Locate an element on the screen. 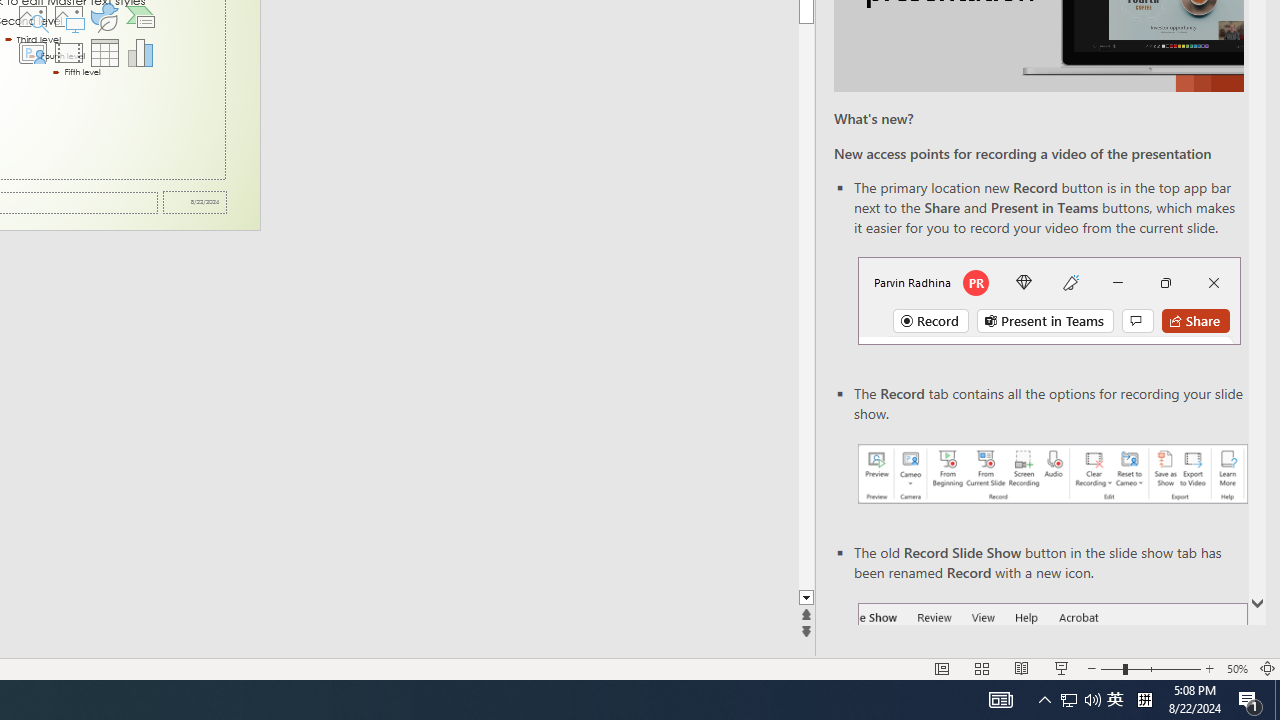 The height and width of the screenshot is (720, 1280). Pictures is located at coordinates (68, 16).